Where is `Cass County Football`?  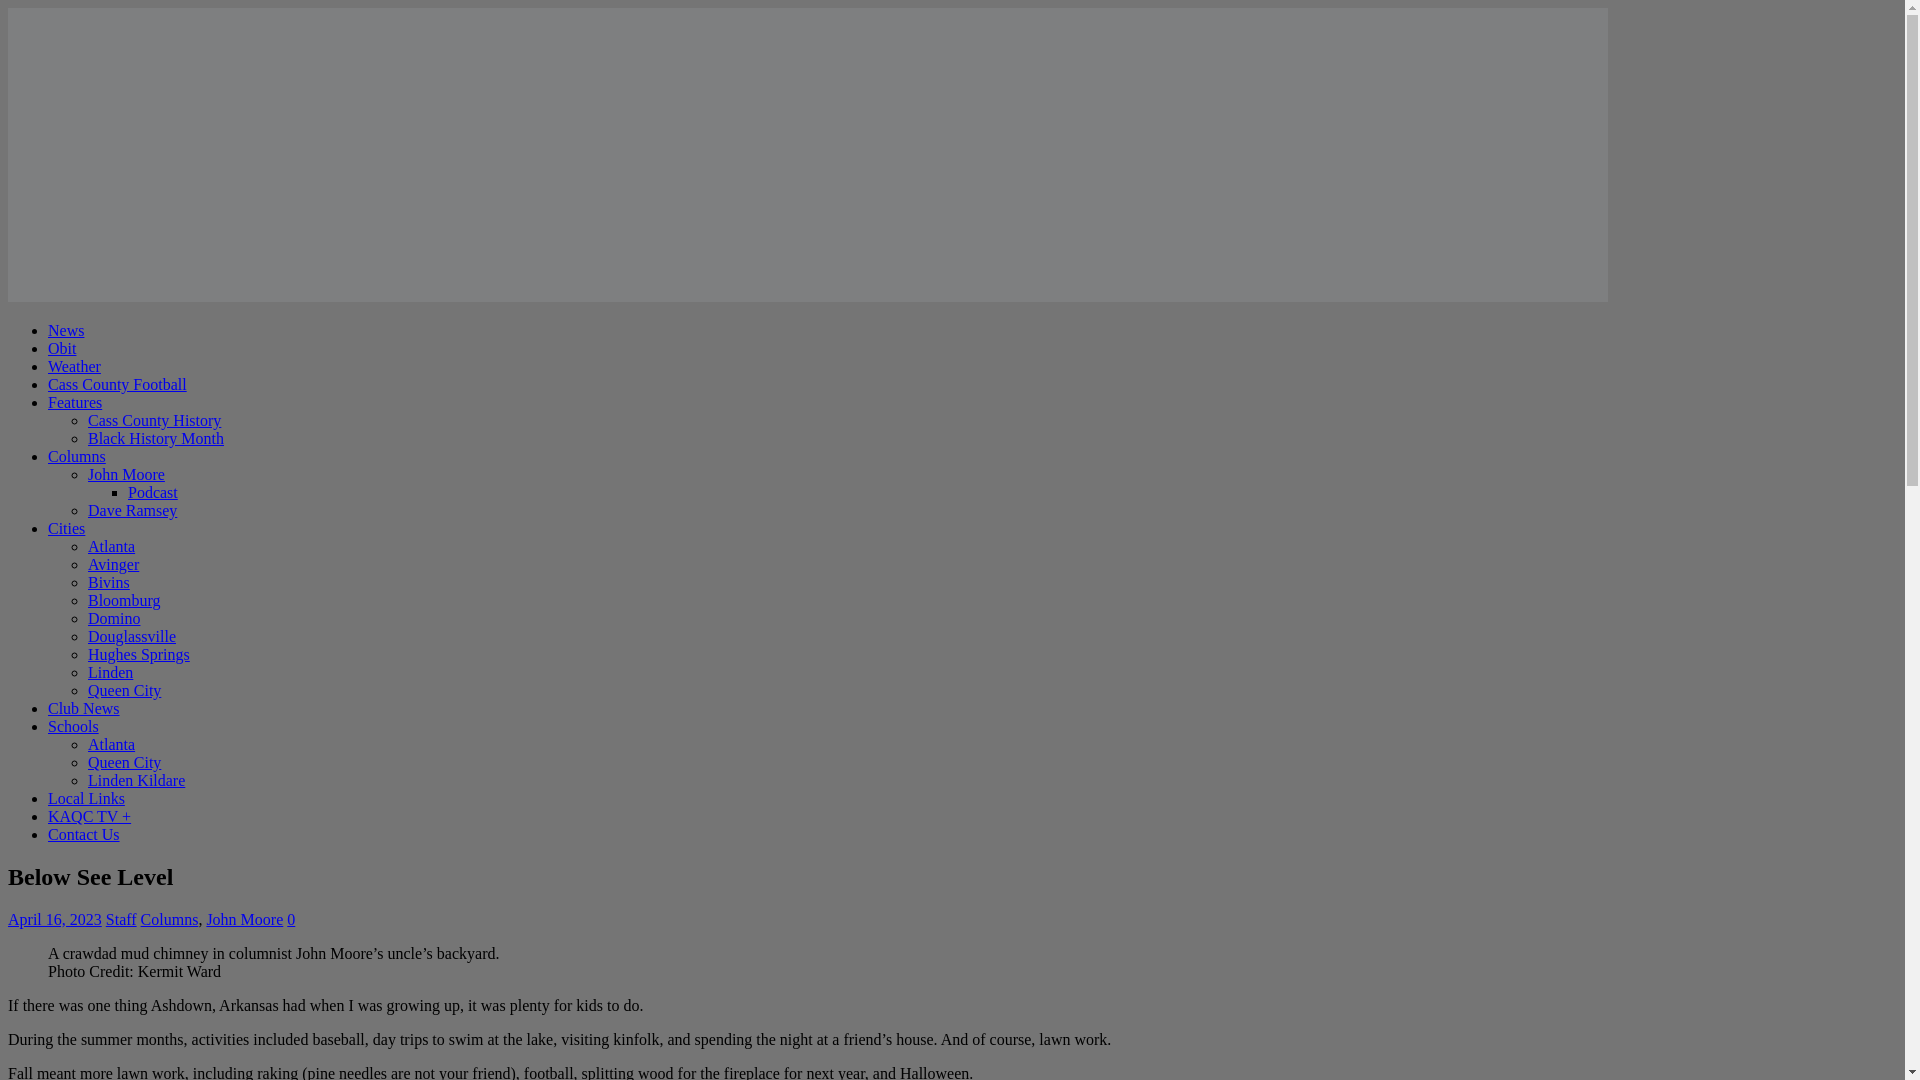
Cass County Football is located at coordinates (117, 384).